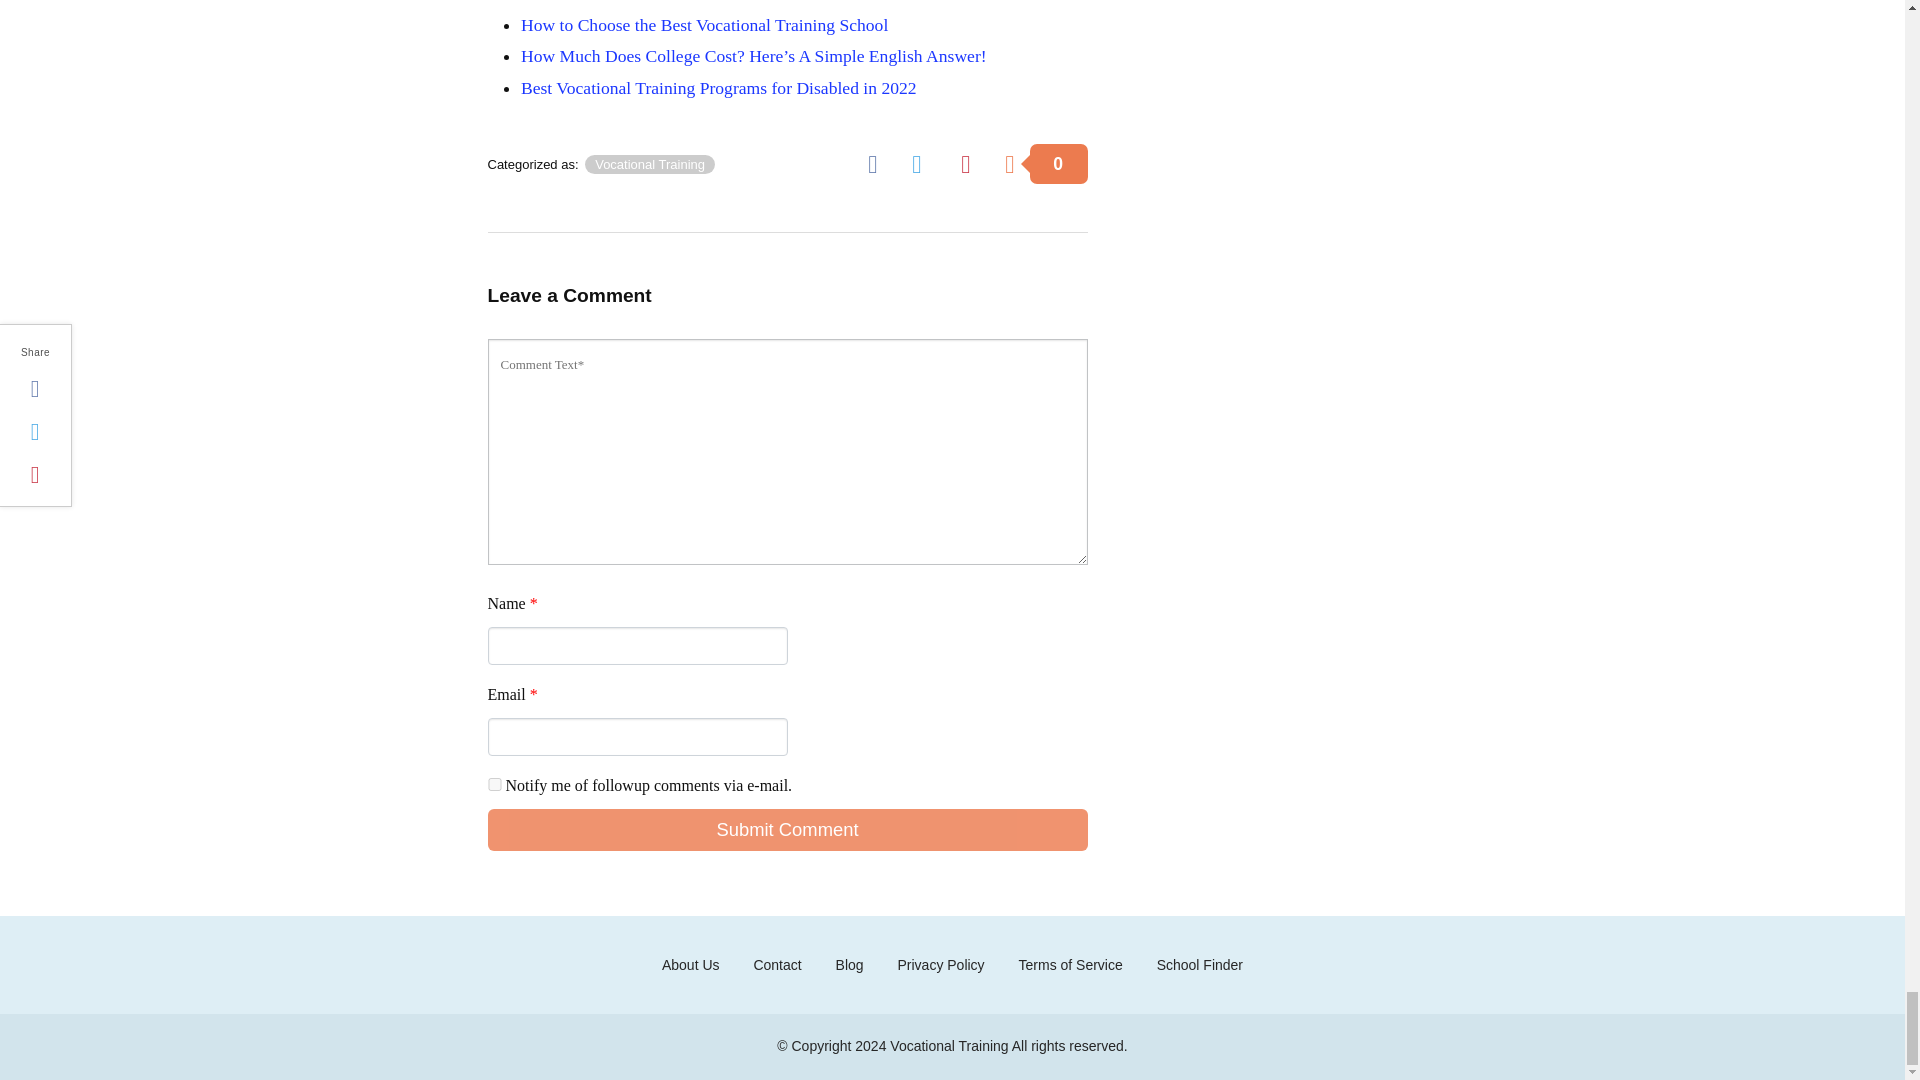 The width and height of the screenshot is (1920, 1080). What do you see at coordinates (494, 784) in the screenshot?
I see `yes` at bounding box center [494, 784].